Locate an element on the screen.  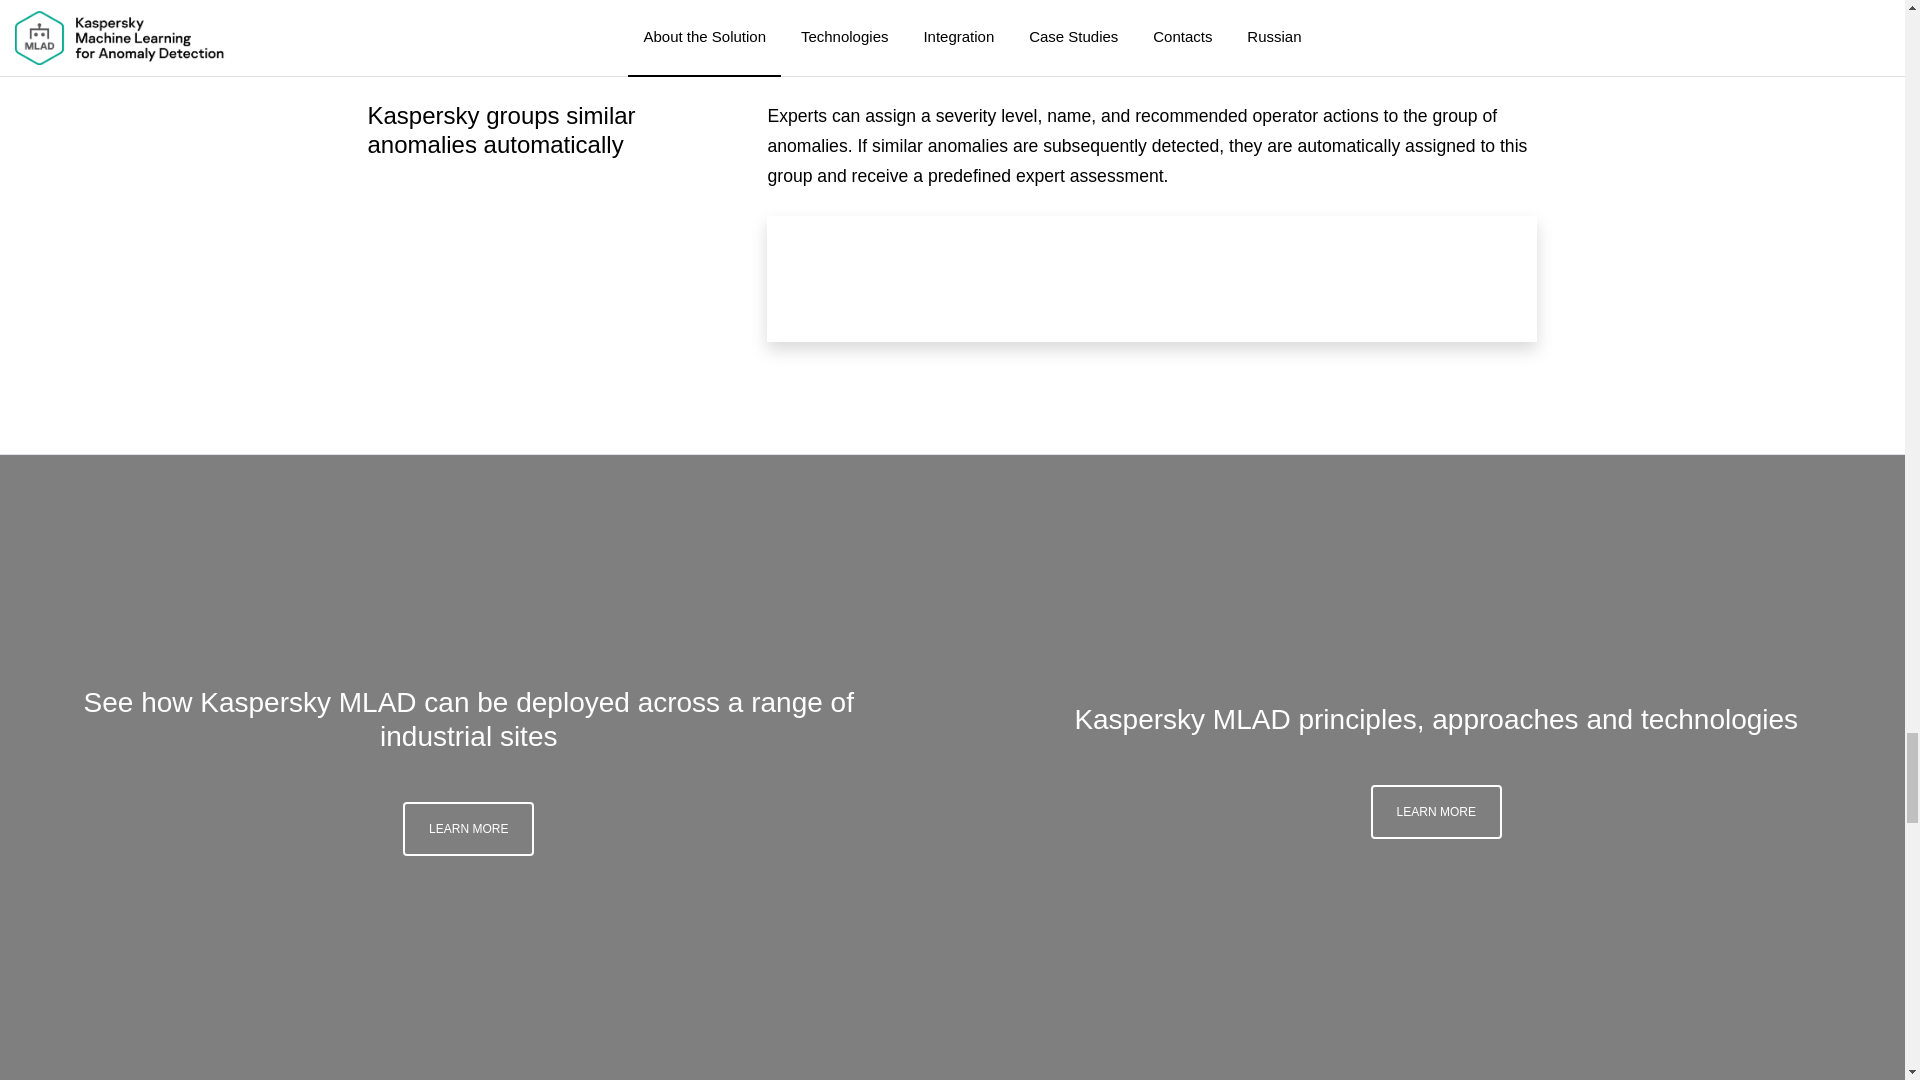
LEARN MORE is located at coordinates (468, 304).